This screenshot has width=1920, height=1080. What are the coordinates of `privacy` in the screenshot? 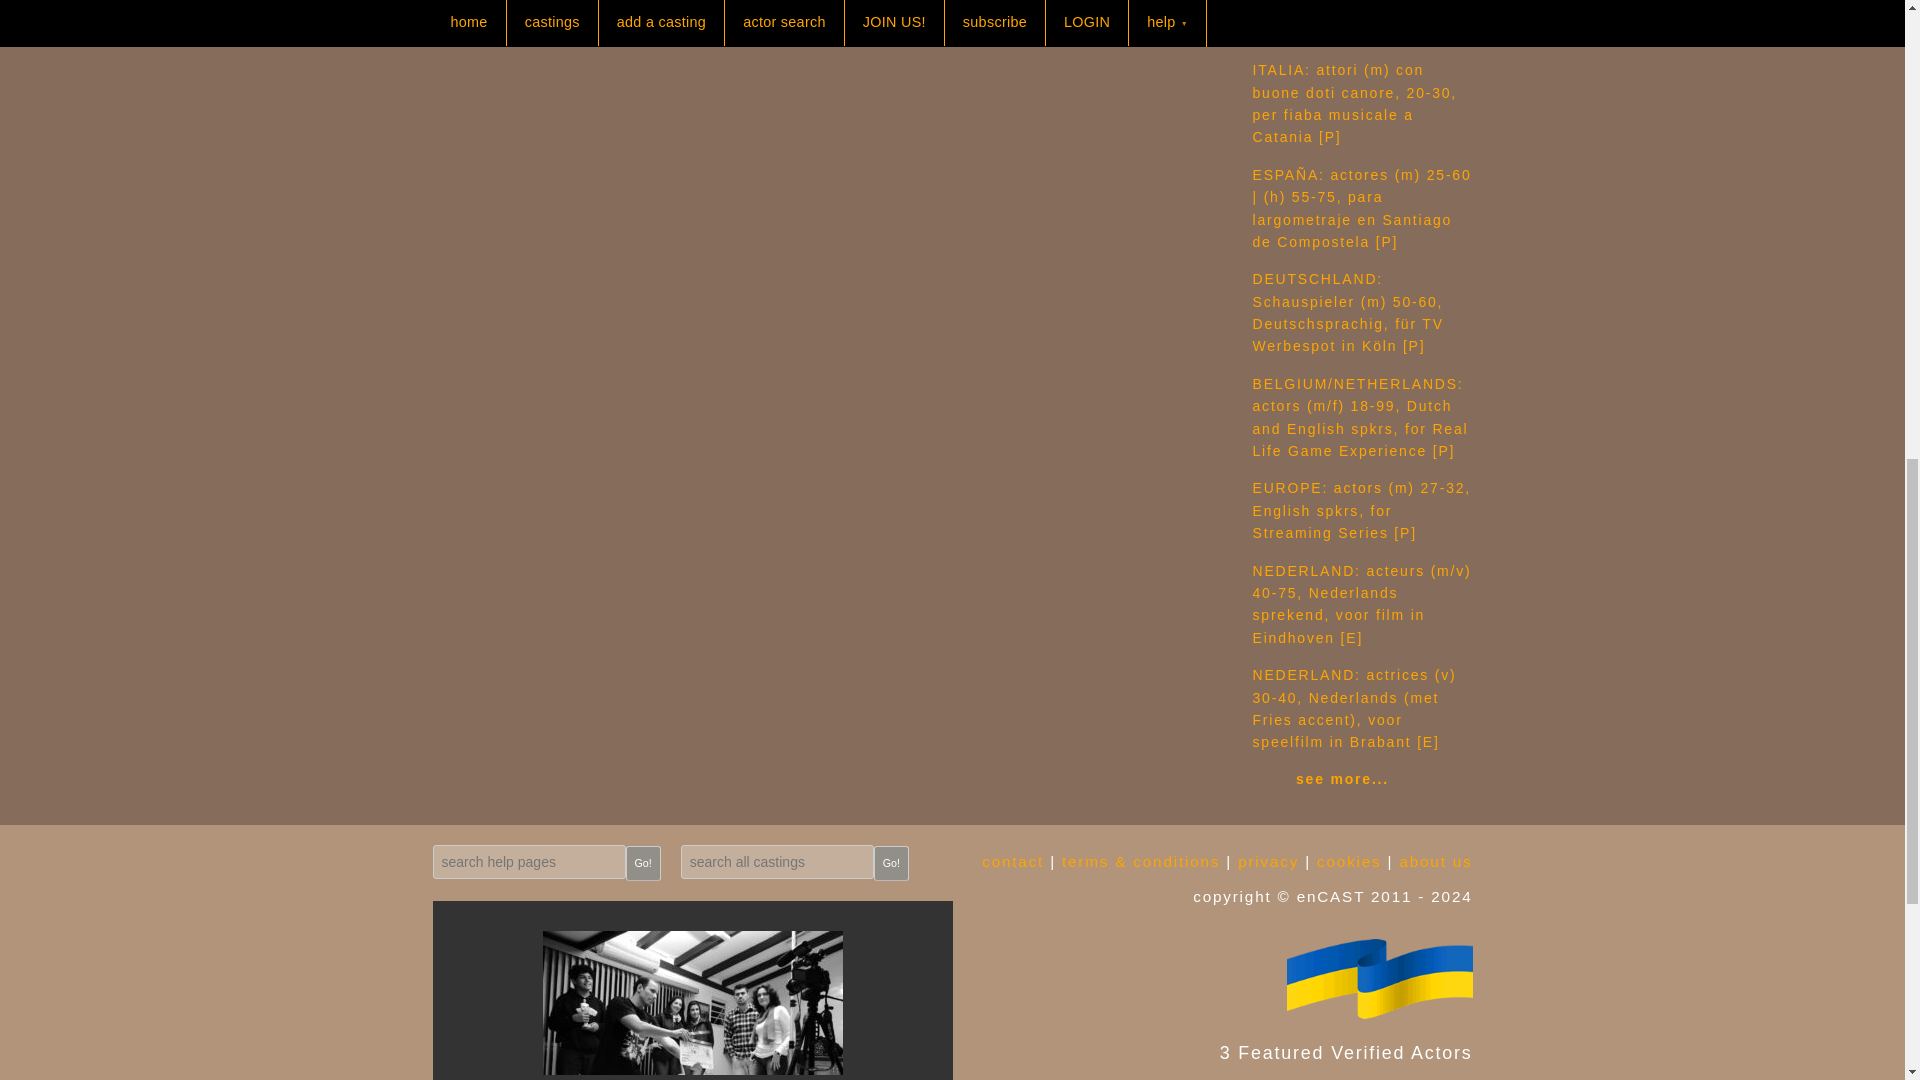 It's located at (1268, 862).